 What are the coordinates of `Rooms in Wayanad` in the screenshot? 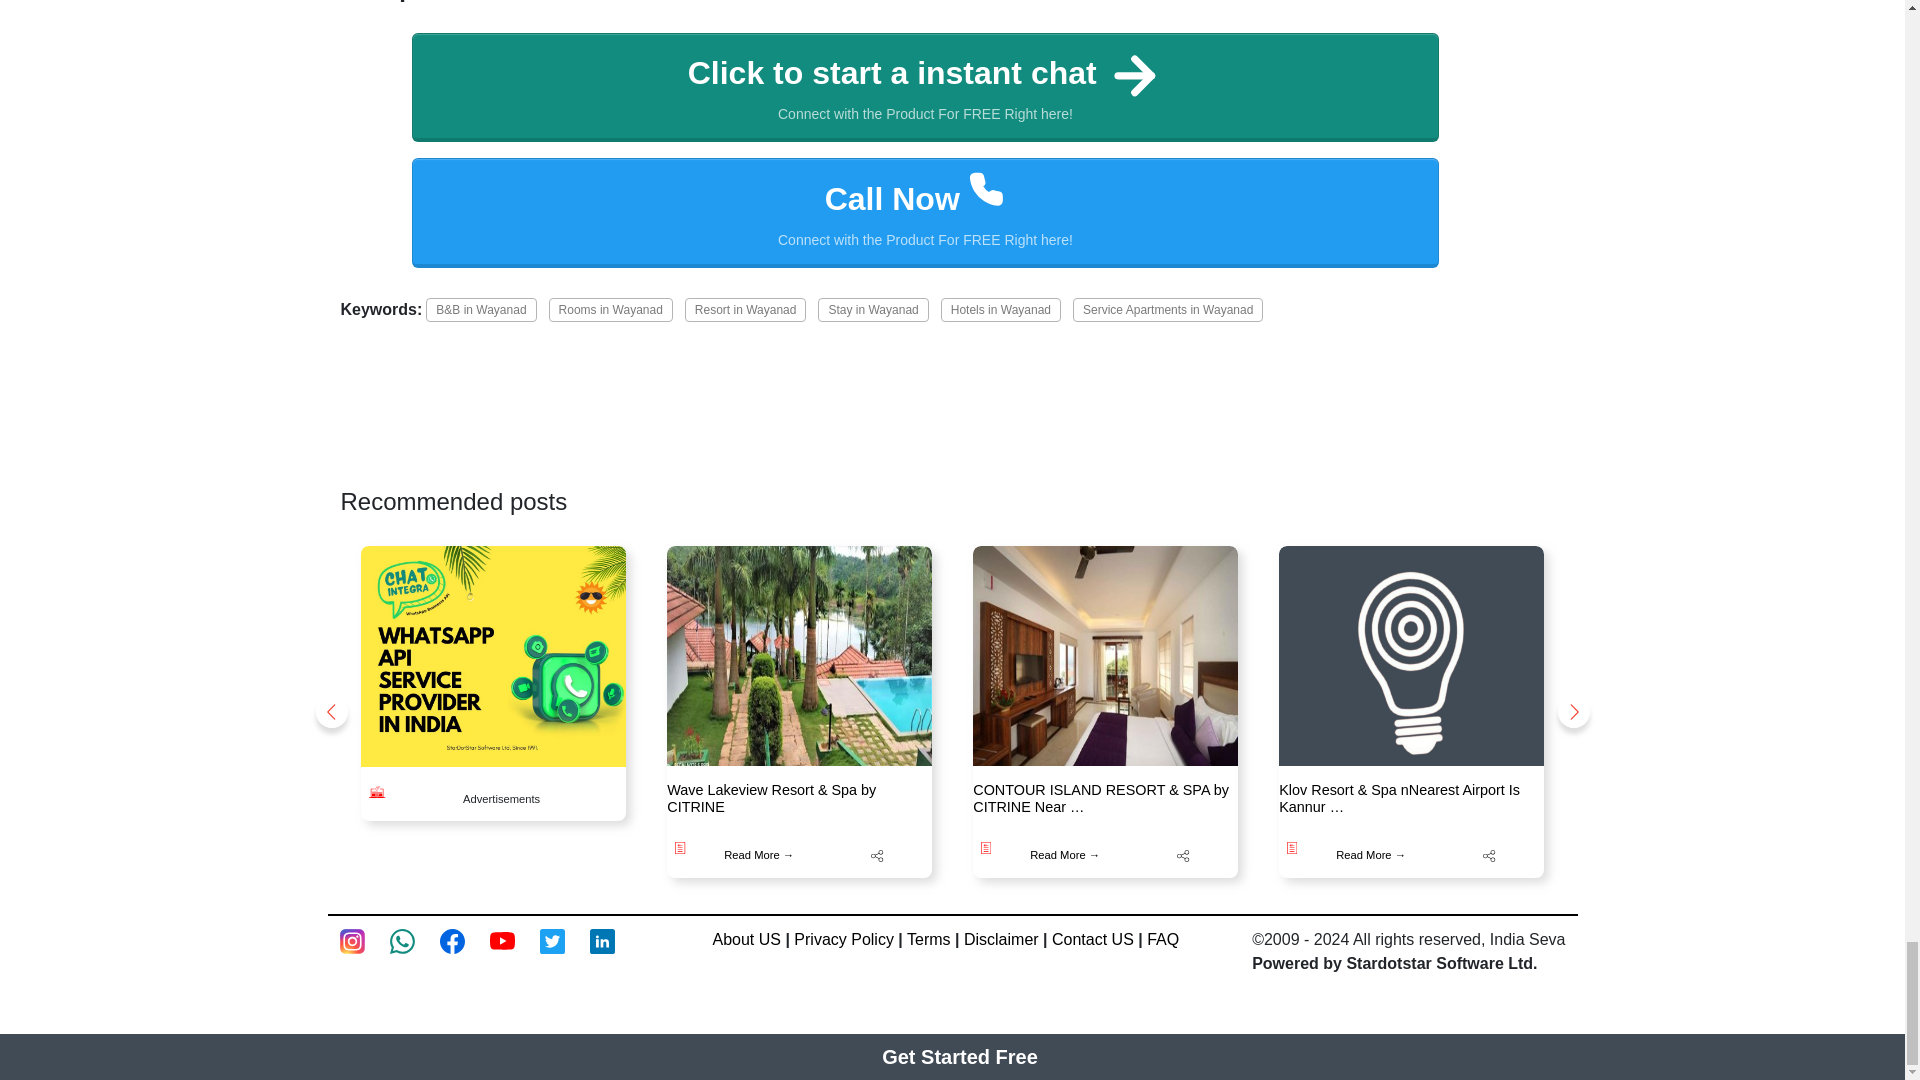 It's located at (872, 310).